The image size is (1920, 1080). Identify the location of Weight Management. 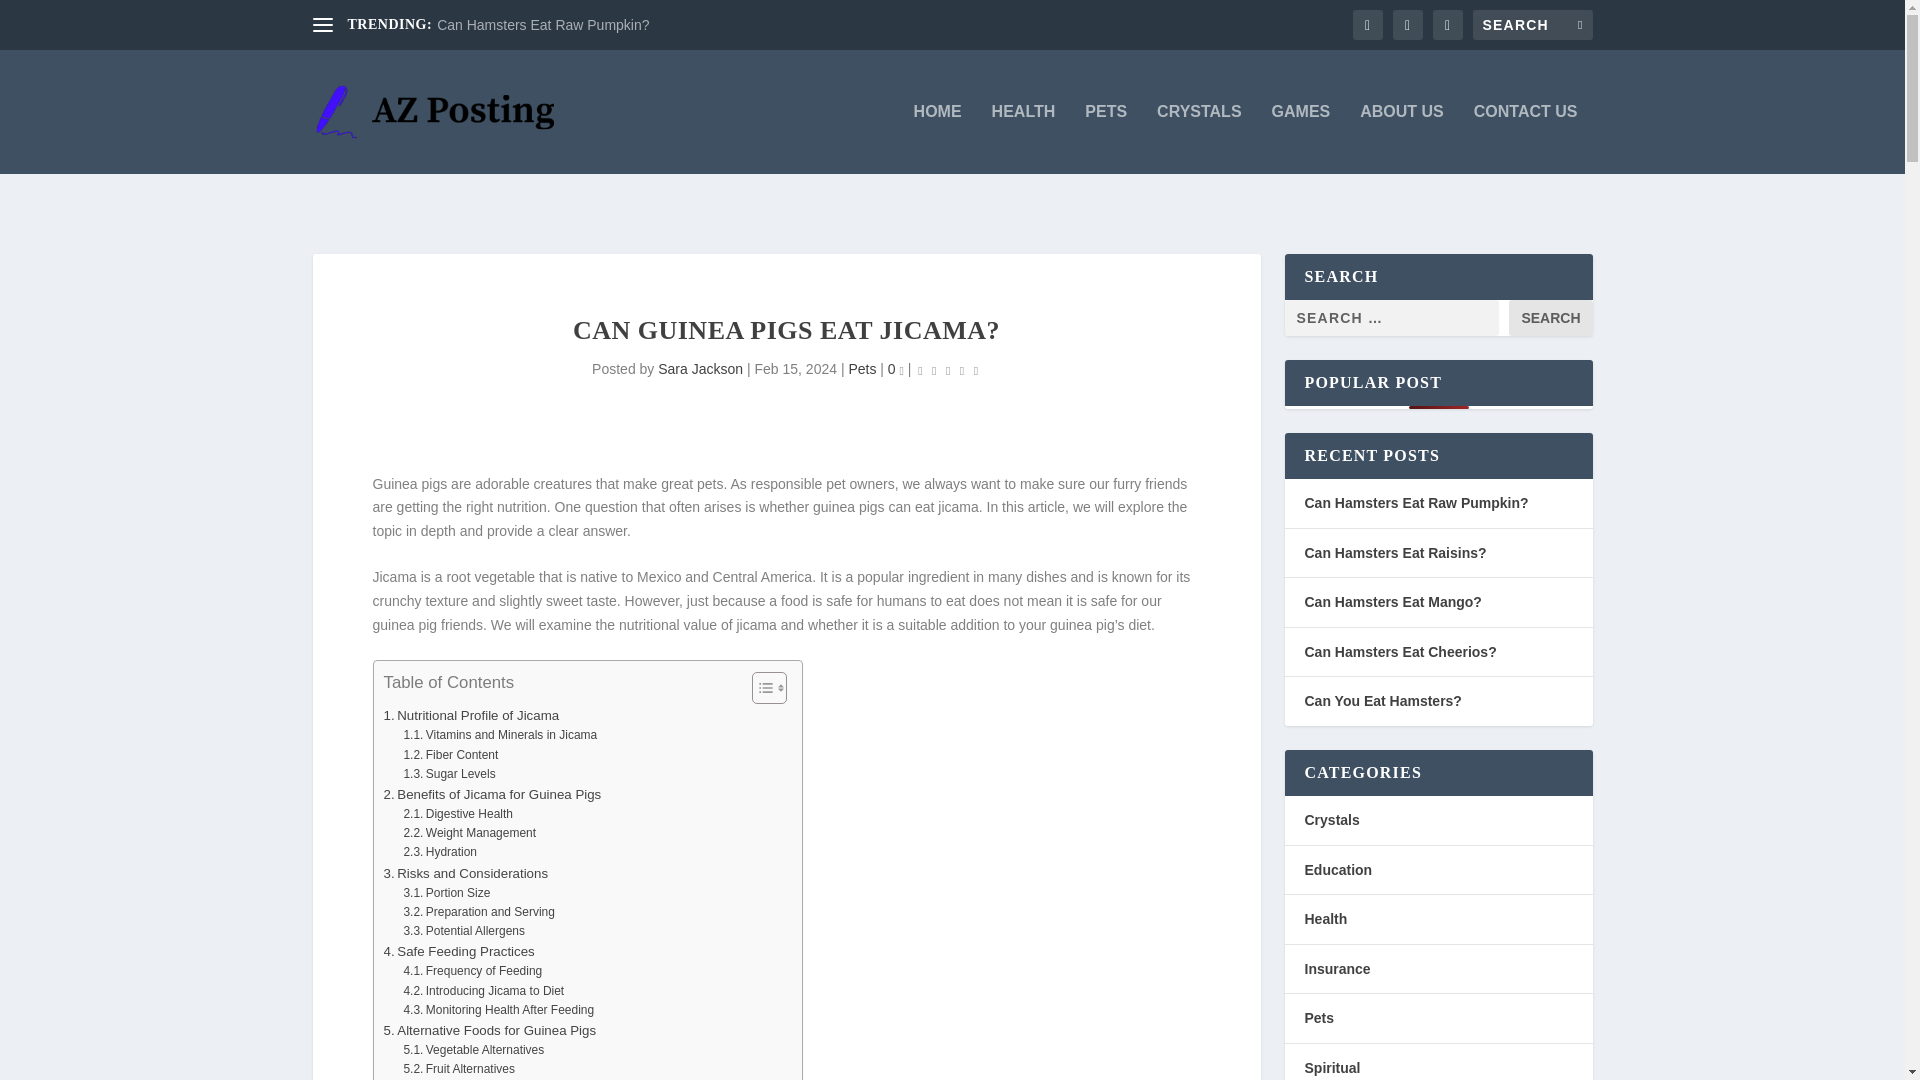
(469, 834).